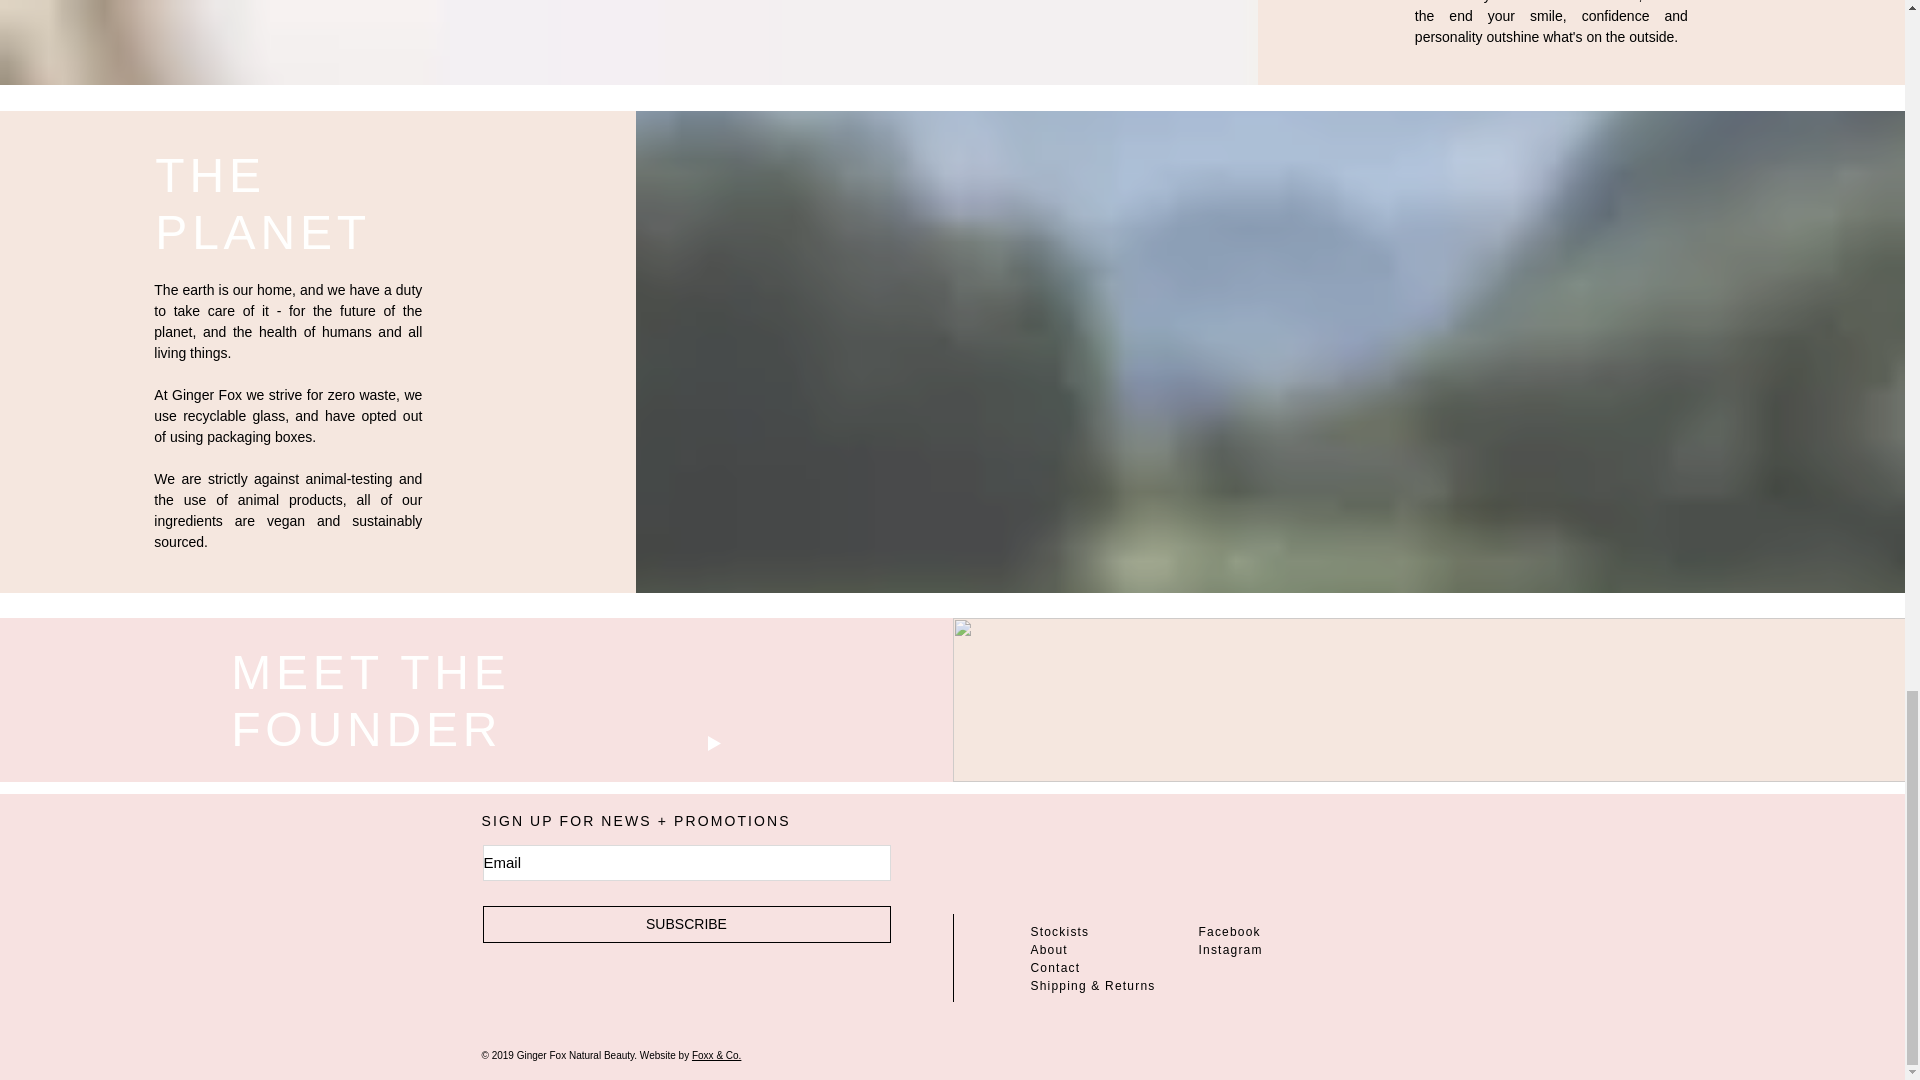 This screenshot has height=1080, width=1920. What do you see at coordinates (1054, 968) in the screenshot?
I see `Contact` at bounding box center [1054, 968].